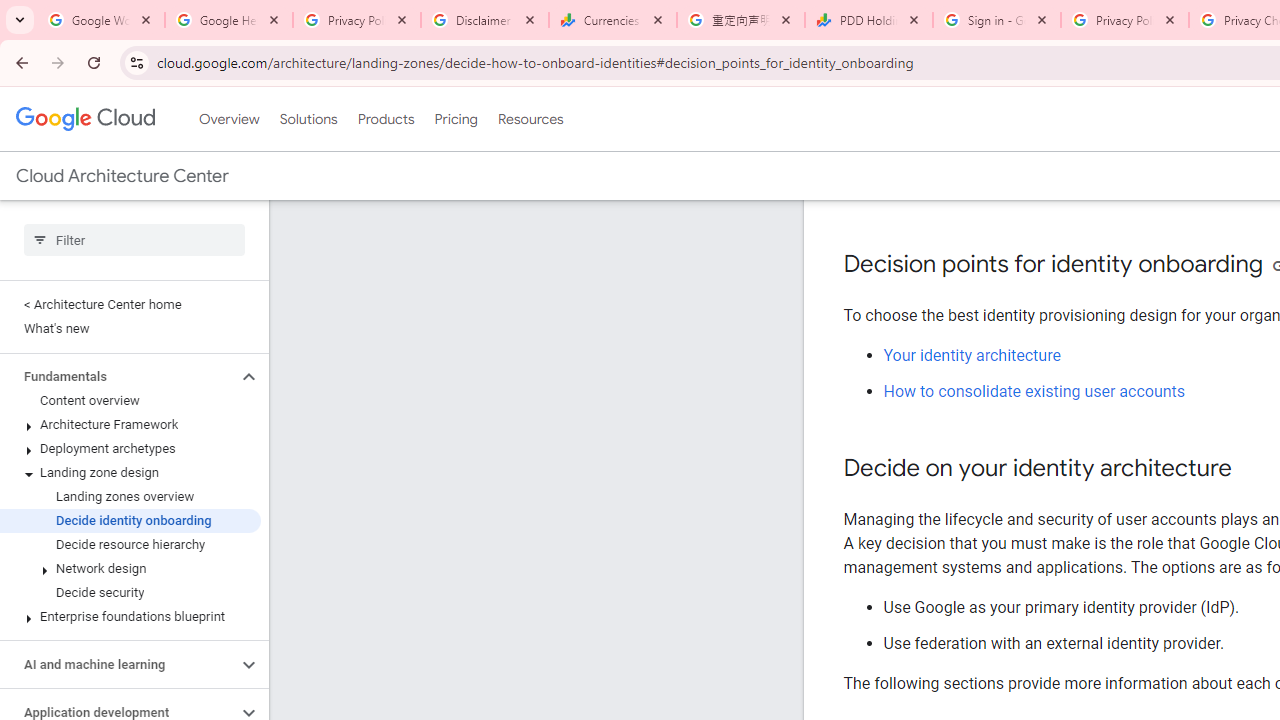 The image size is (1280, 720). I want to click on Resources, so click(530, 119).